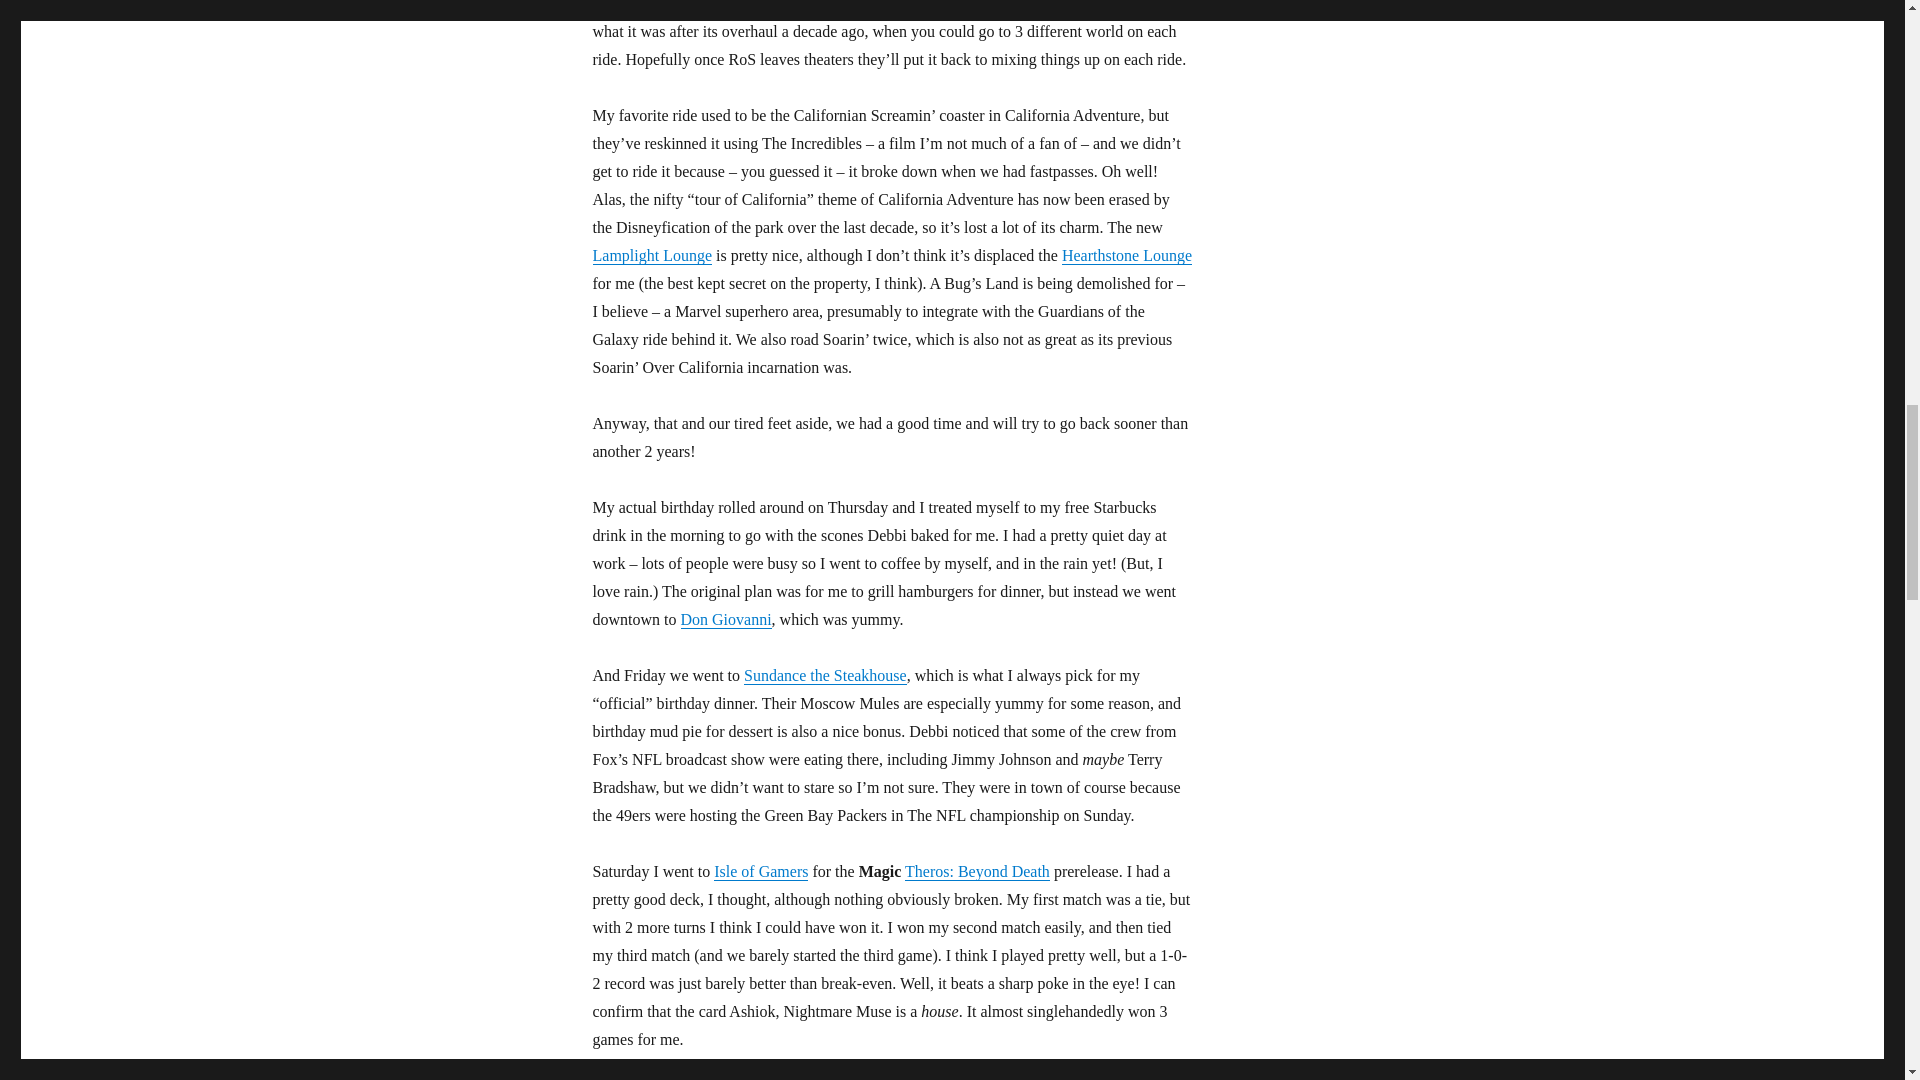 This screenshot has width=1920, height=1080. What do you see at coordinates (725, 619) in the screenshot?
I see `Don Giovanni` at bounding box center [725, 619].